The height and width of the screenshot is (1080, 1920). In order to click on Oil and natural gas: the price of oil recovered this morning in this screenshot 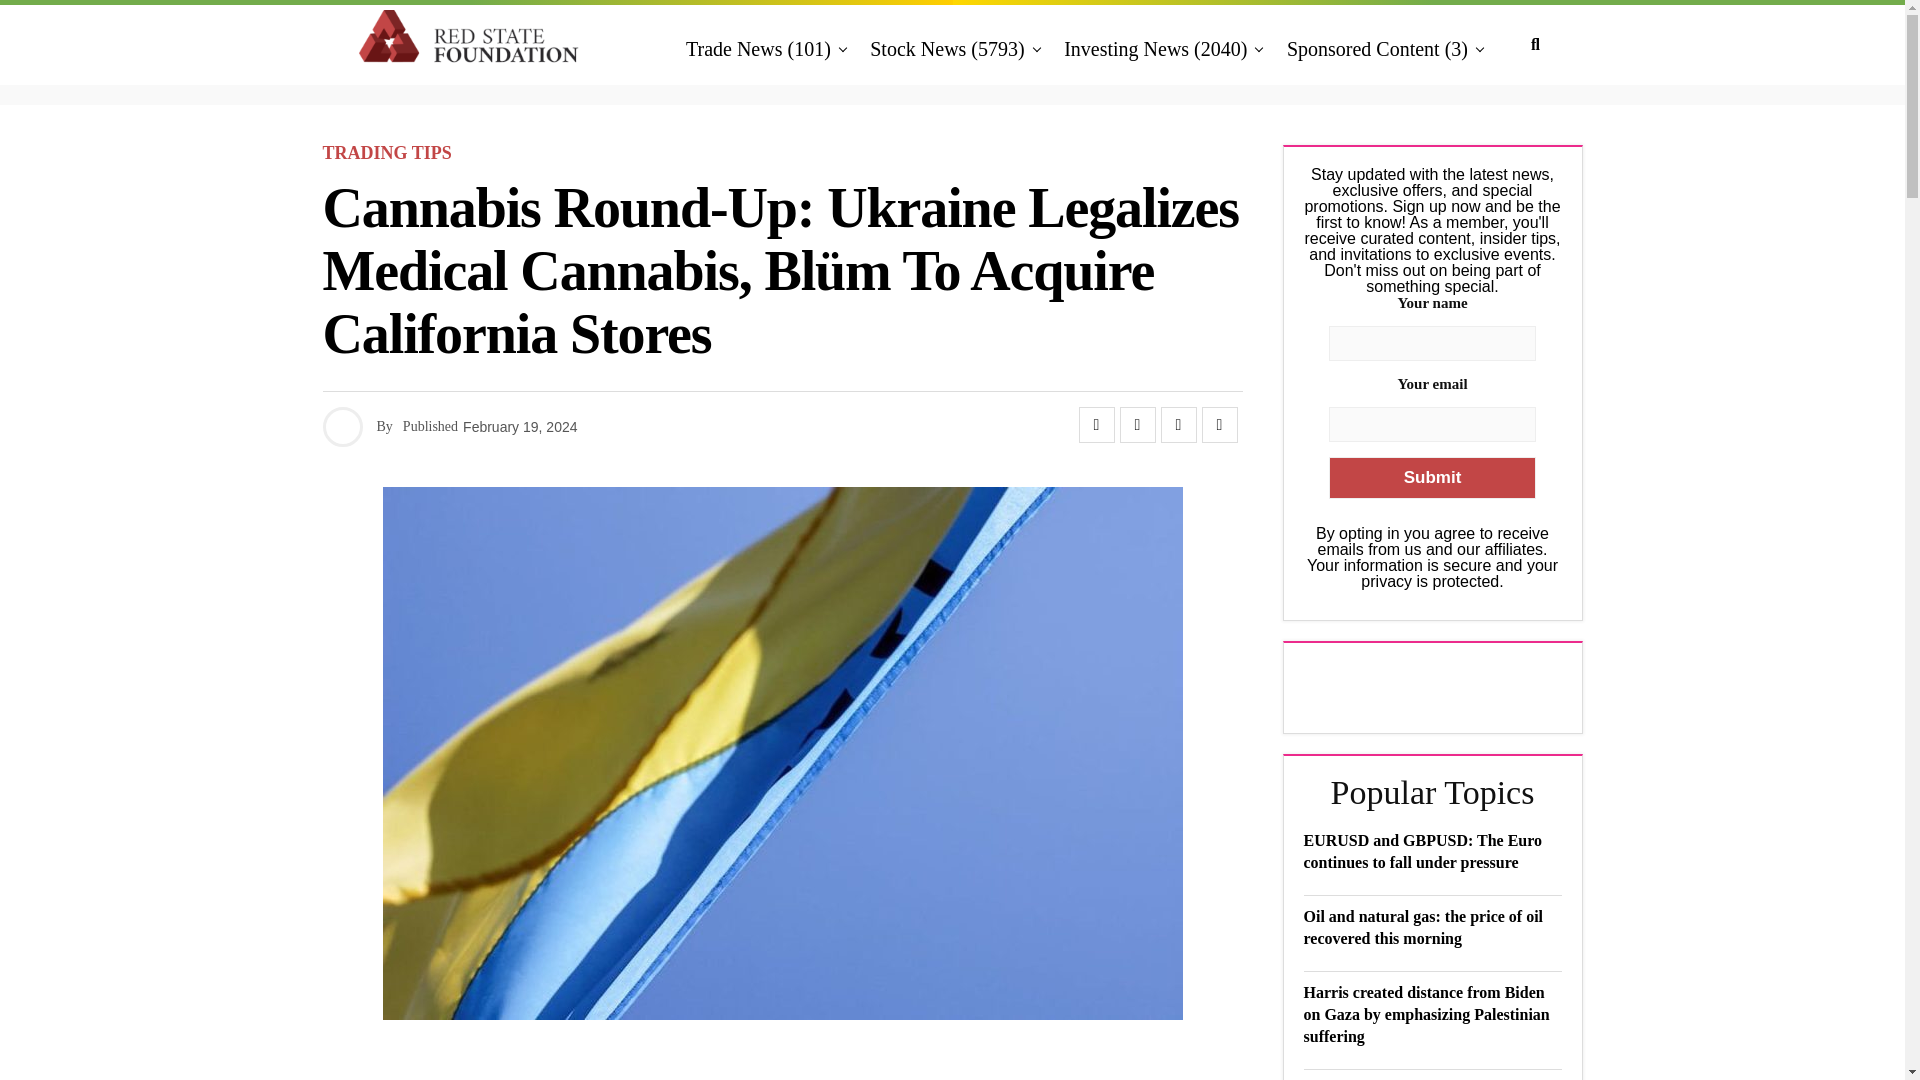, I will do `click(1423, 928)`.